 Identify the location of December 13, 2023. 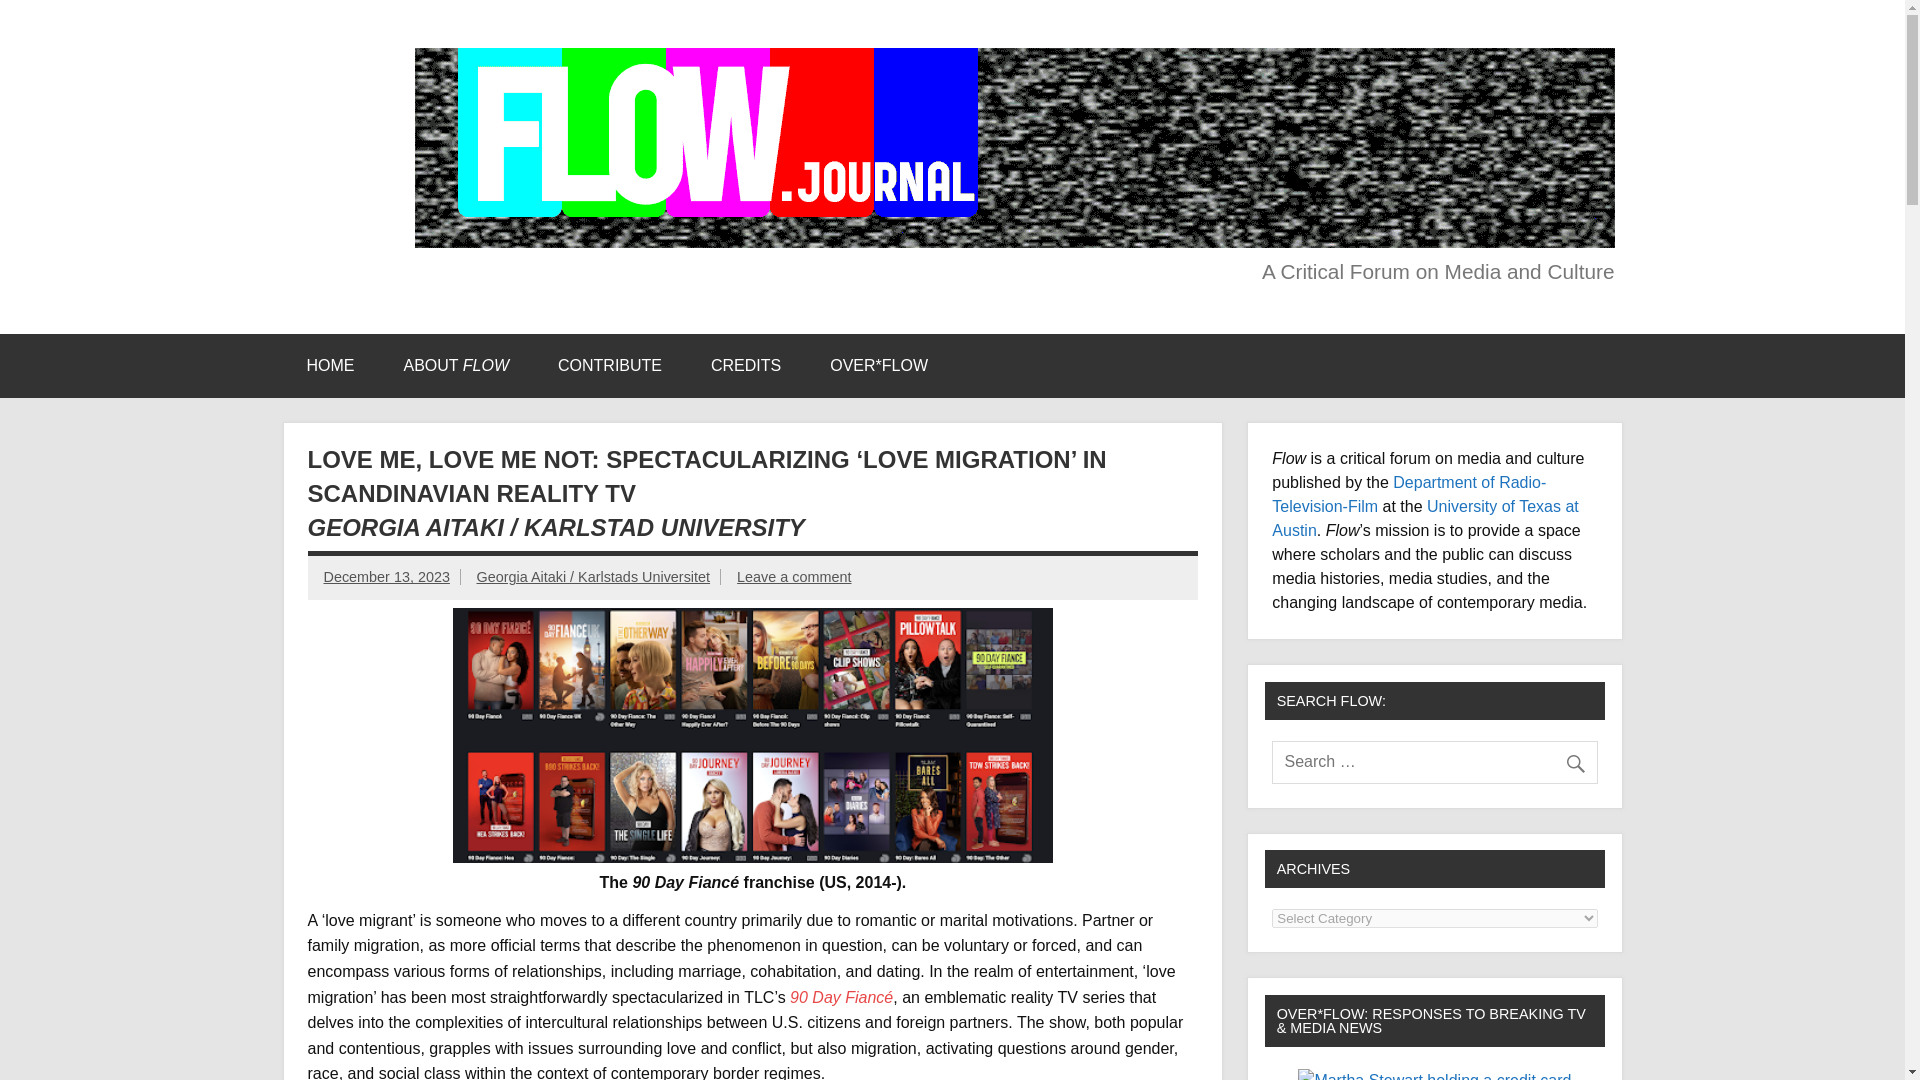
(386, 577).